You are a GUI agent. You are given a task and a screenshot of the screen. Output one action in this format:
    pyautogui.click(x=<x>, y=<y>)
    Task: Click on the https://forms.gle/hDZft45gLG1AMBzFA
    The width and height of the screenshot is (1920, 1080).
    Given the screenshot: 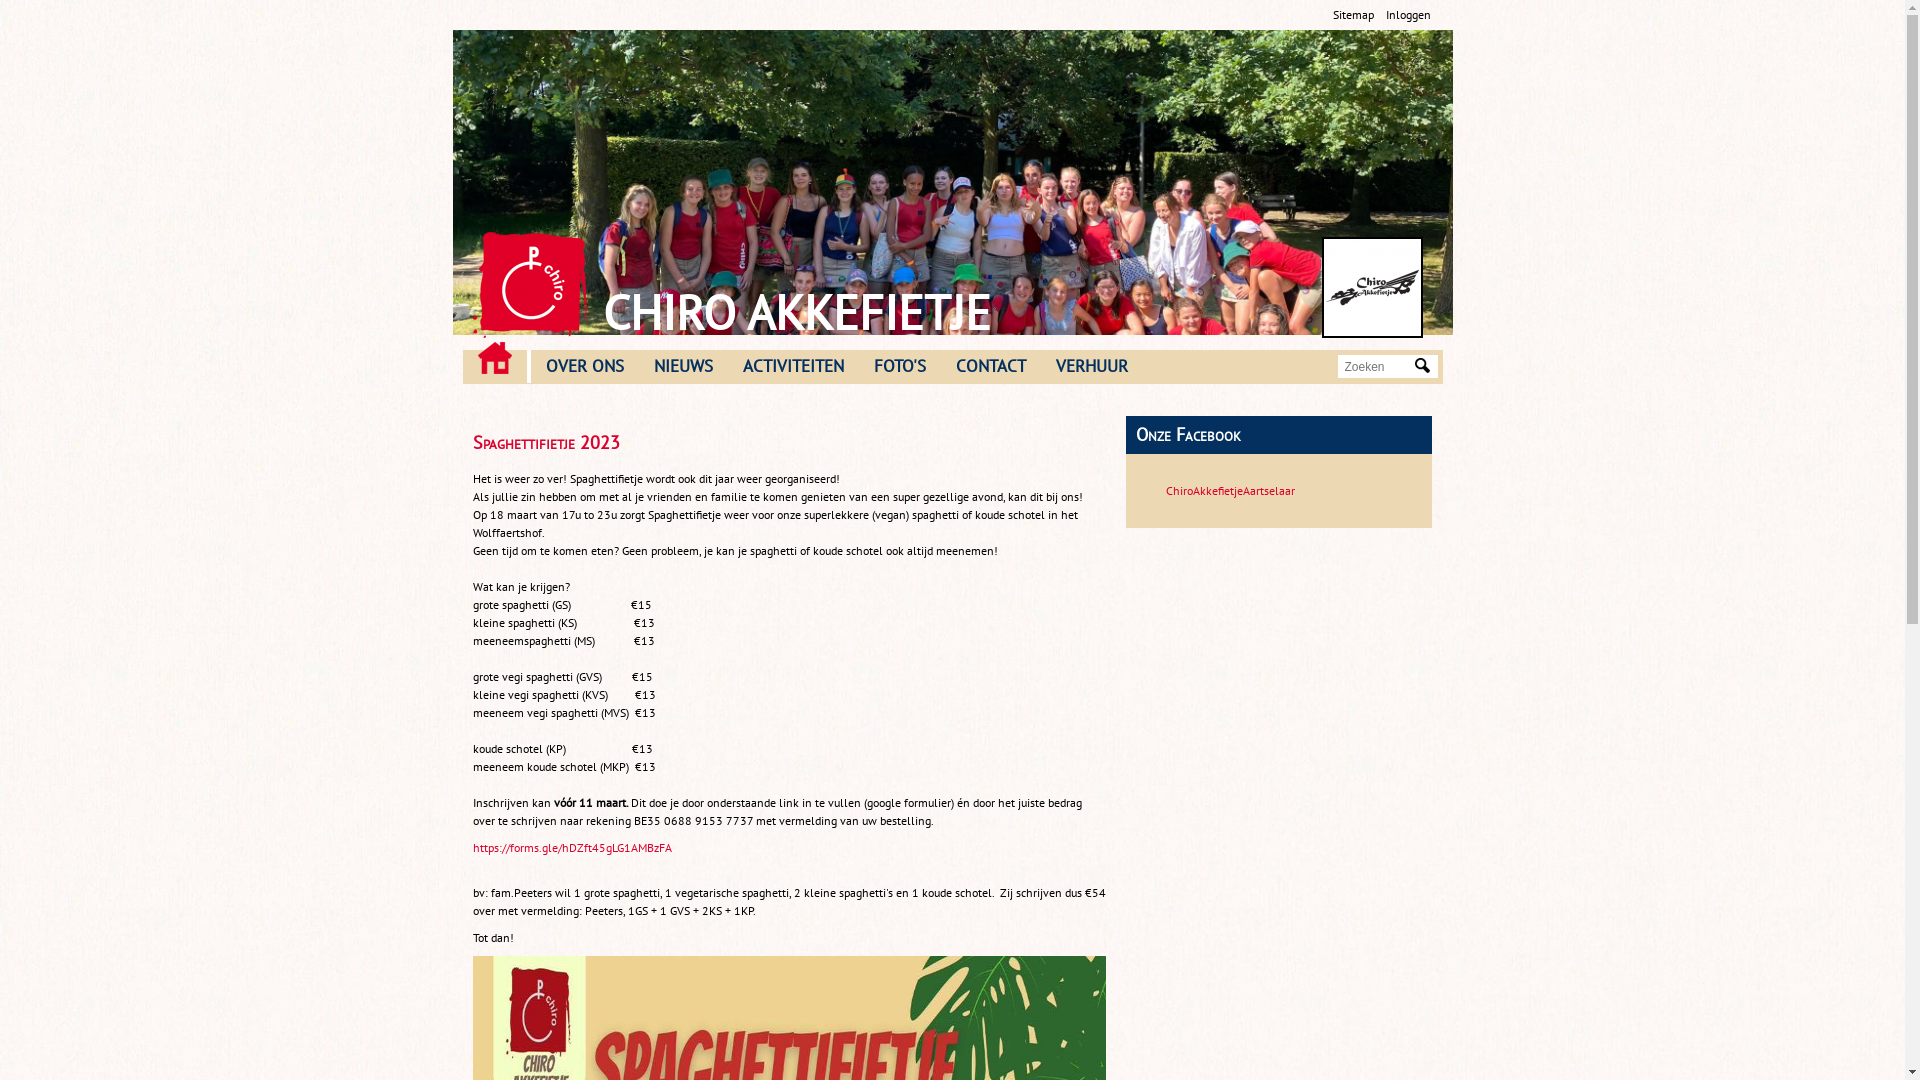 What is the action you would take?
    pyautogui.click(x=572, y=848)
    